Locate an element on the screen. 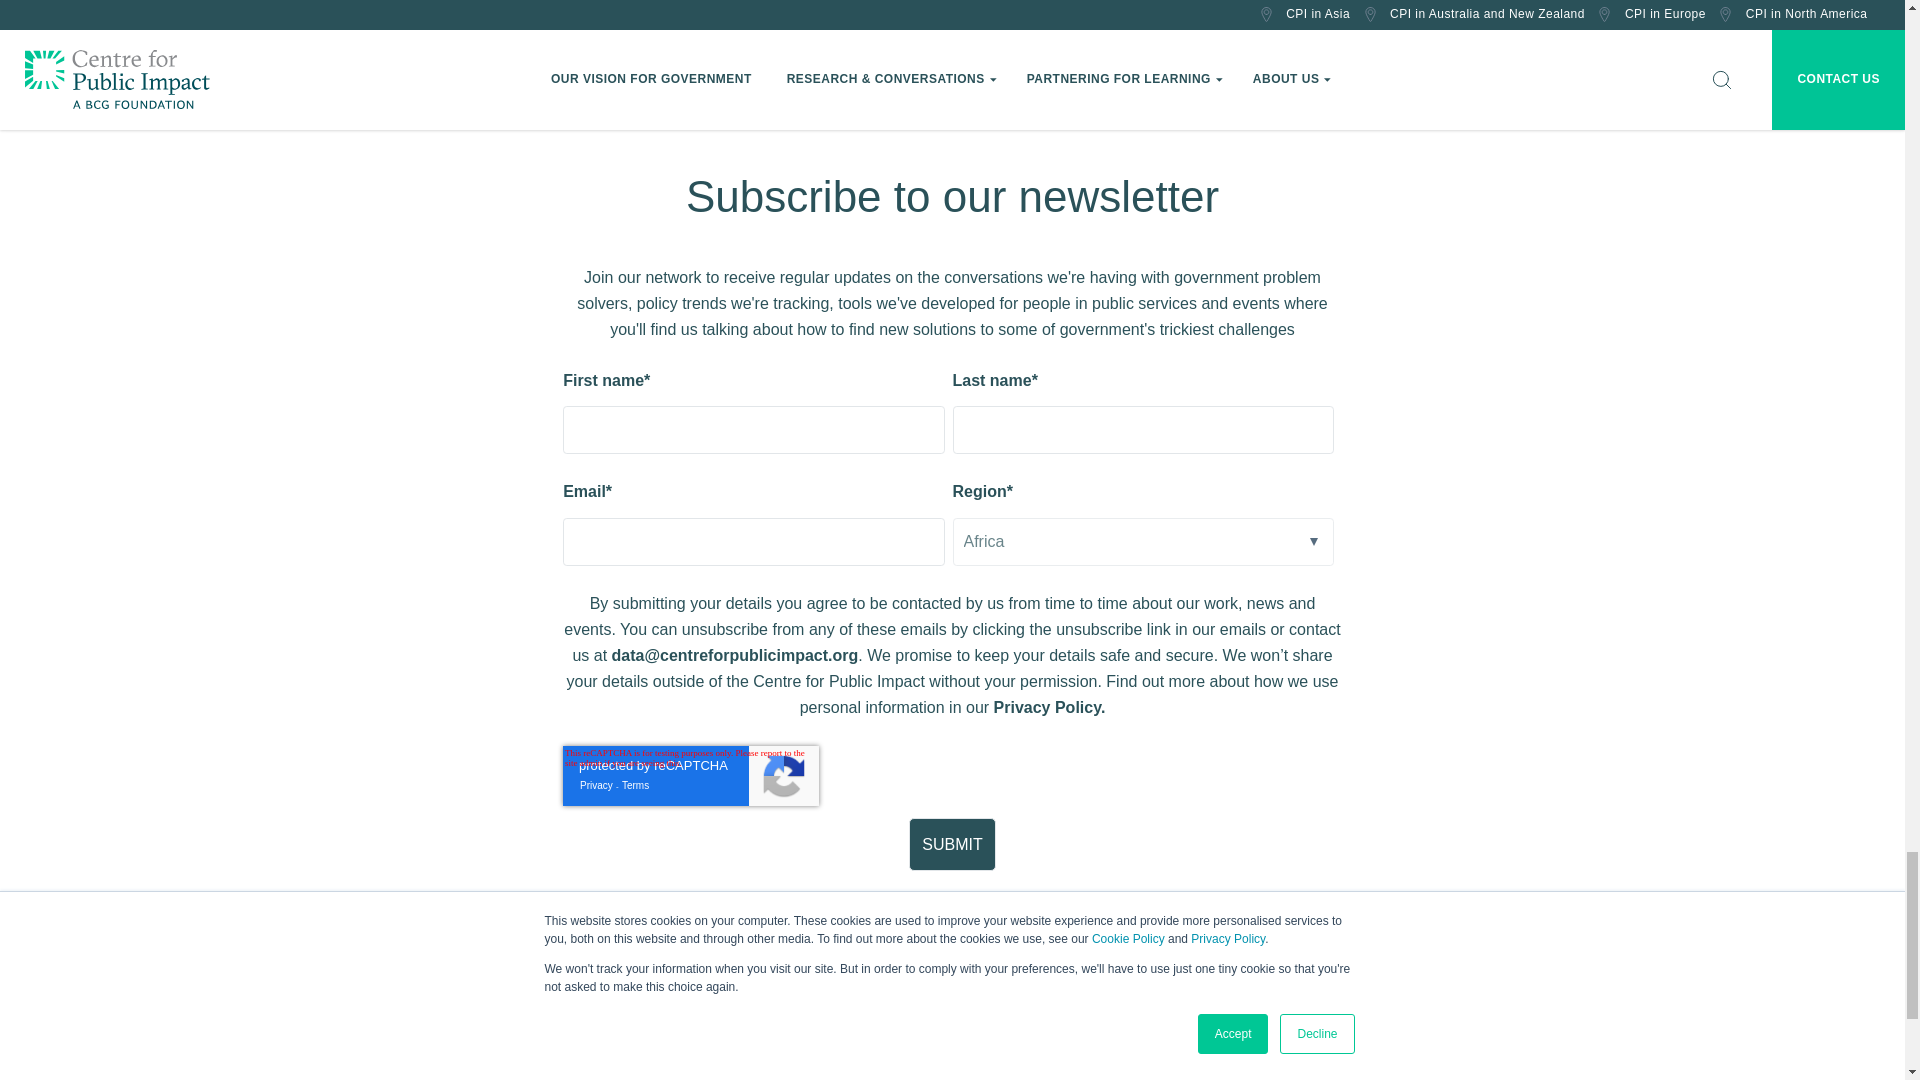 The image size is (1920, 1080). reCAPTCHA is located at coordinates (690, 776).